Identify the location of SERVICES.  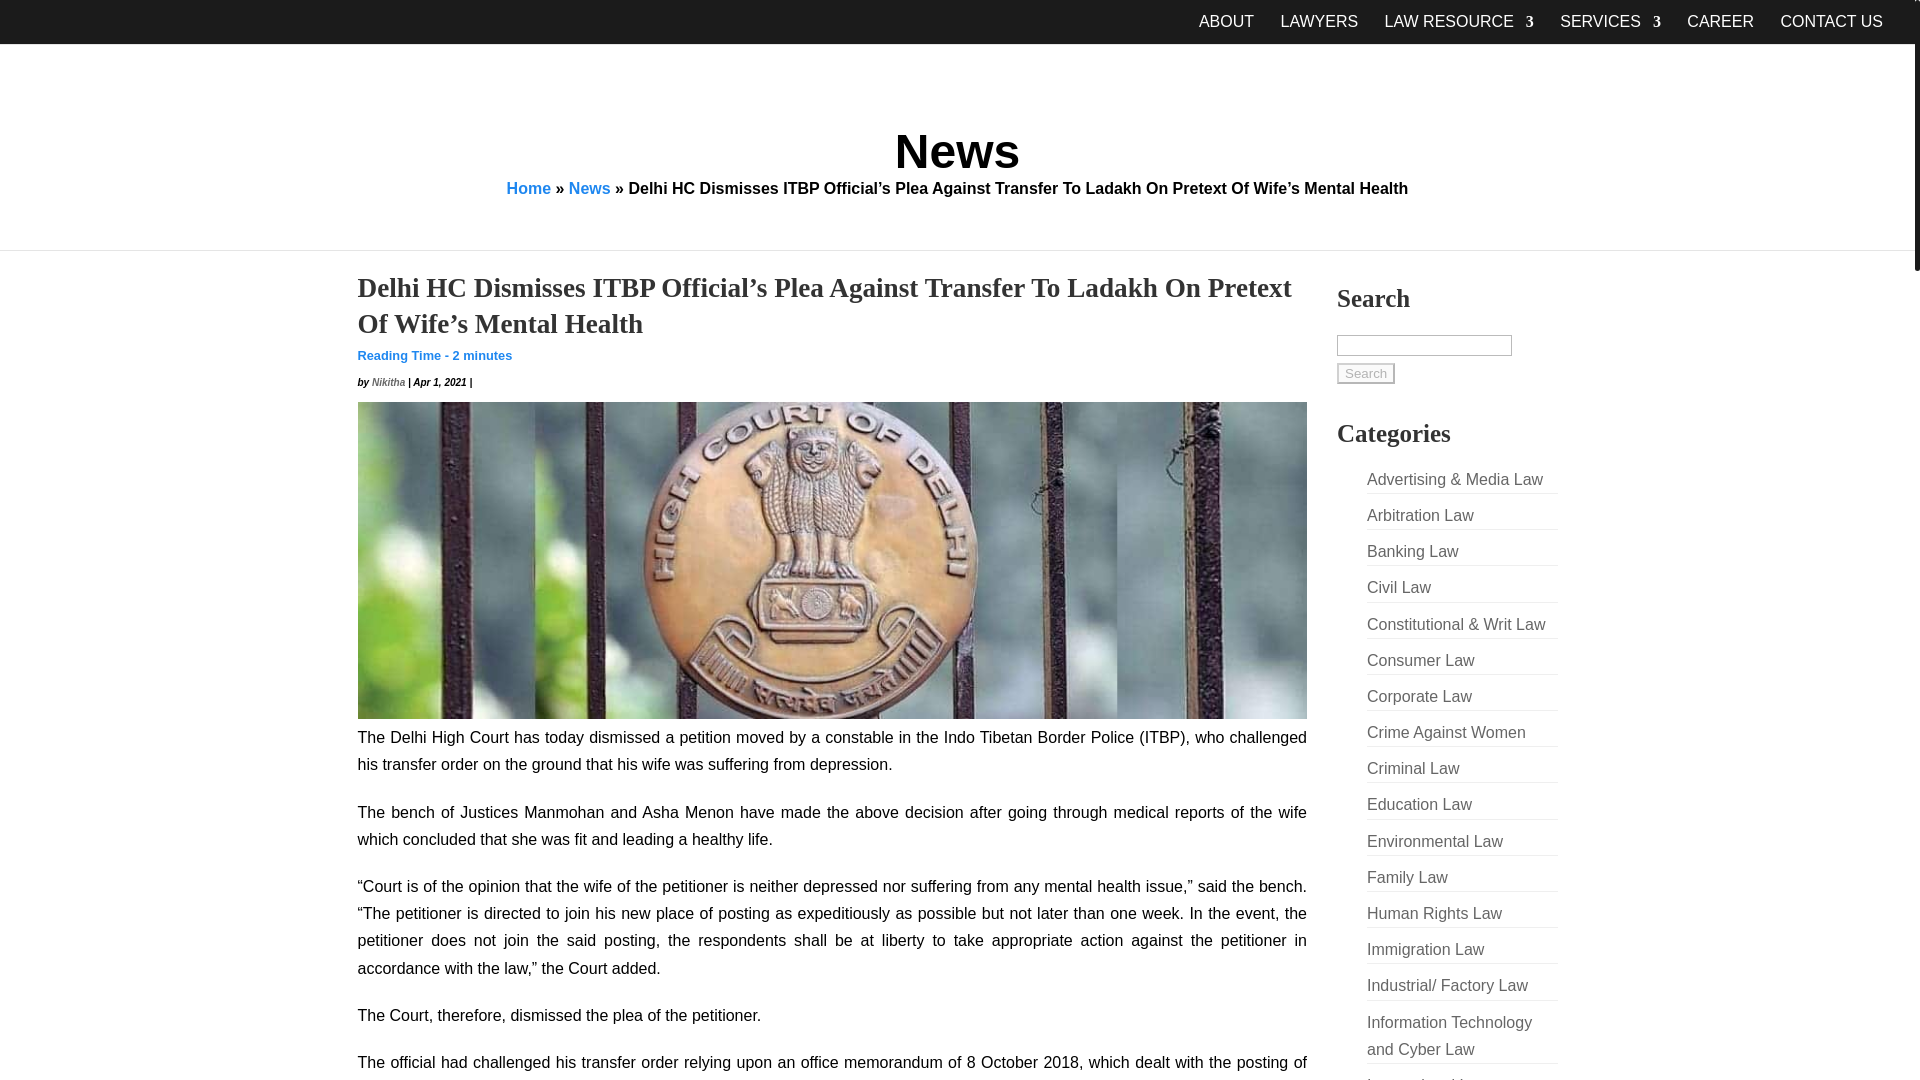
(1610, 30).